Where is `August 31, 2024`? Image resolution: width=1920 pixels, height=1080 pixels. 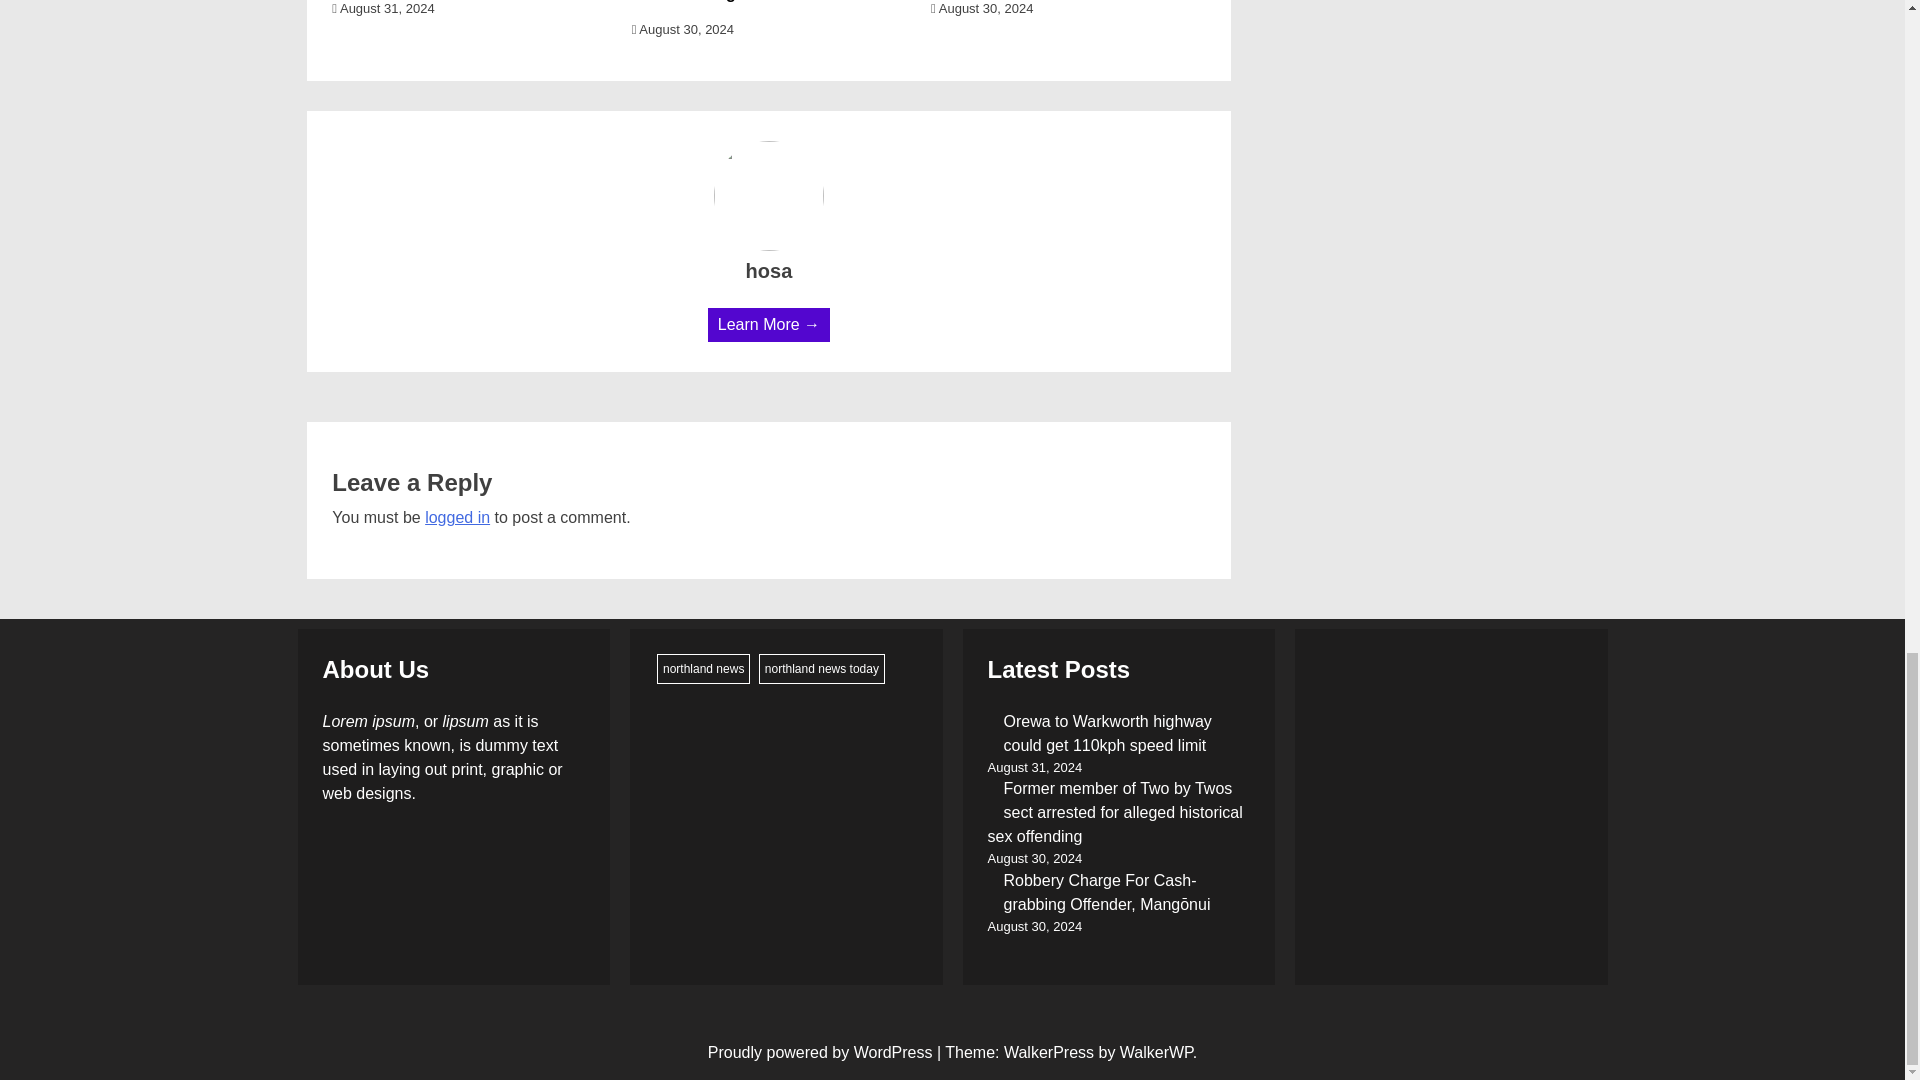
August 31, 2024 is located at coordinates (382, 8).